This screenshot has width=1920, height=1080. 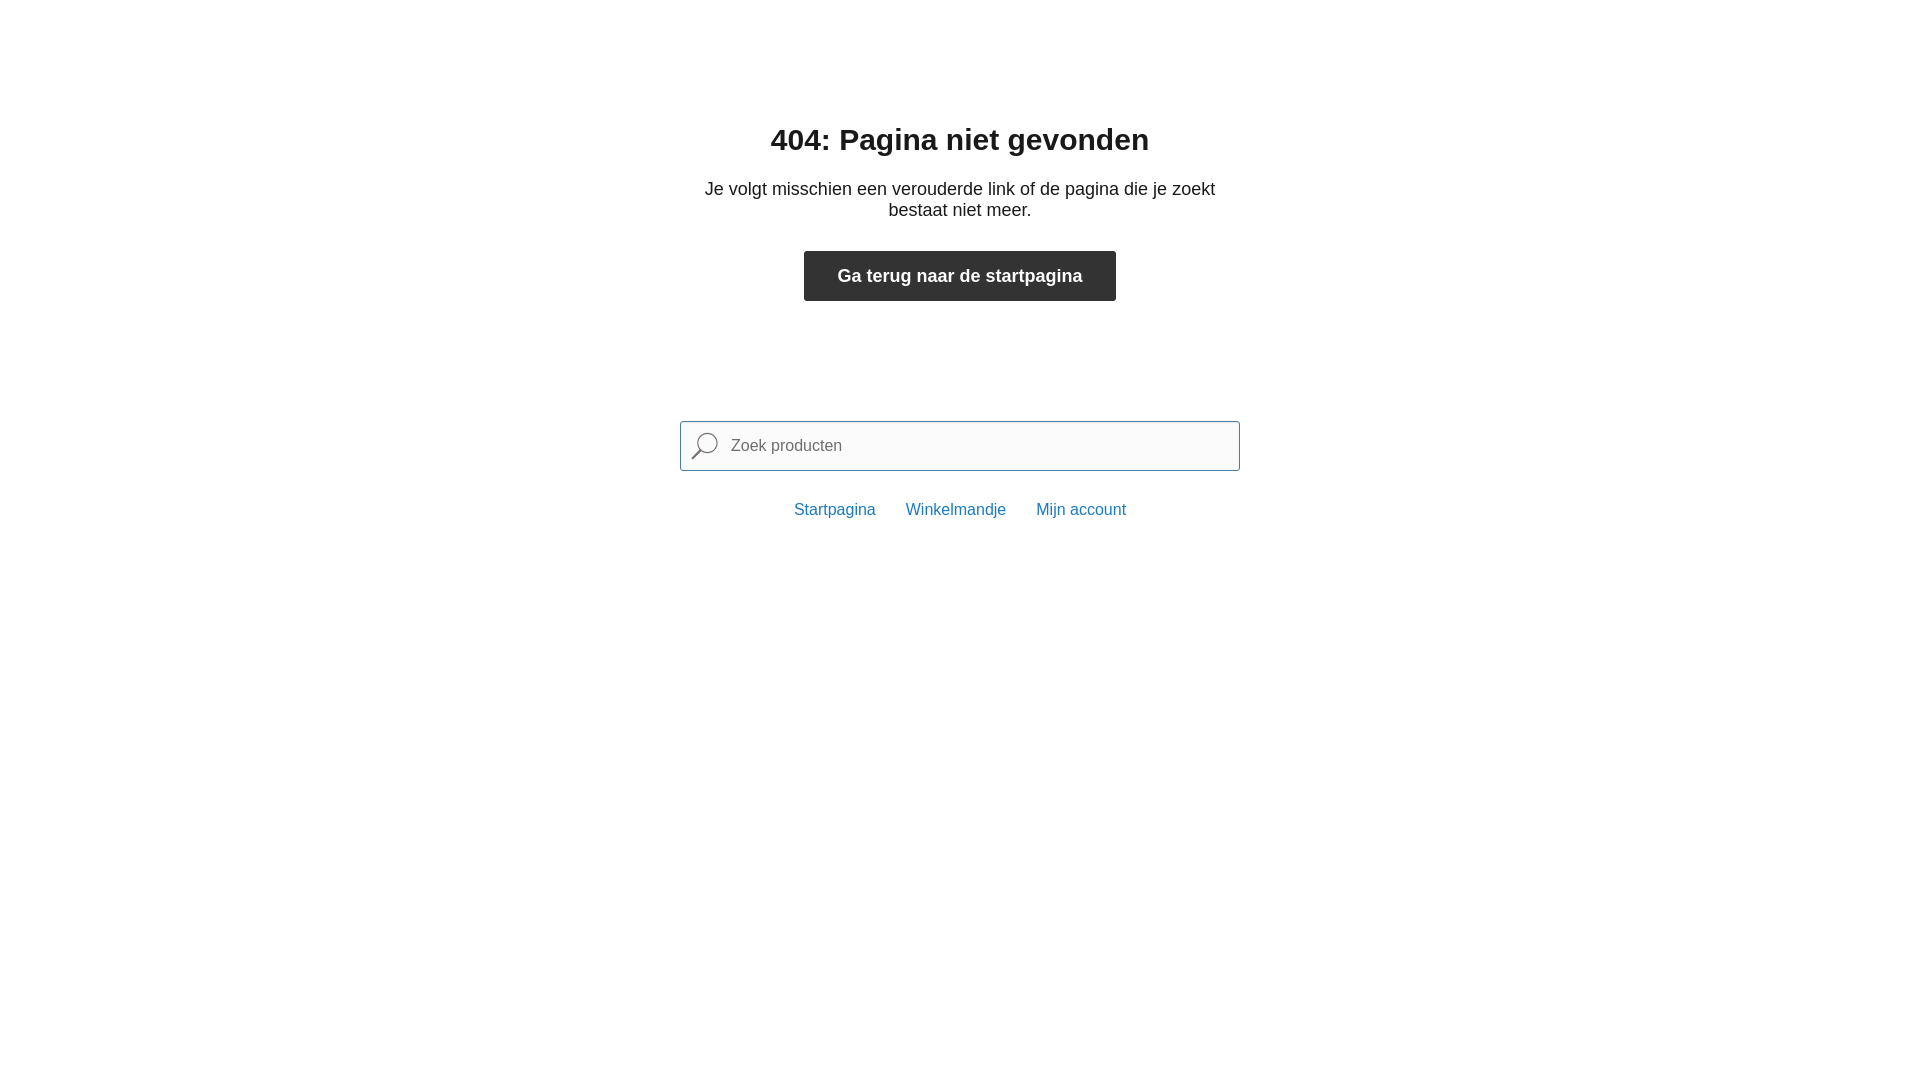 What do you see at coordinates (956, 510) in the screenshot?
I see `Winkelmandje` at bounding box center [956, 510].